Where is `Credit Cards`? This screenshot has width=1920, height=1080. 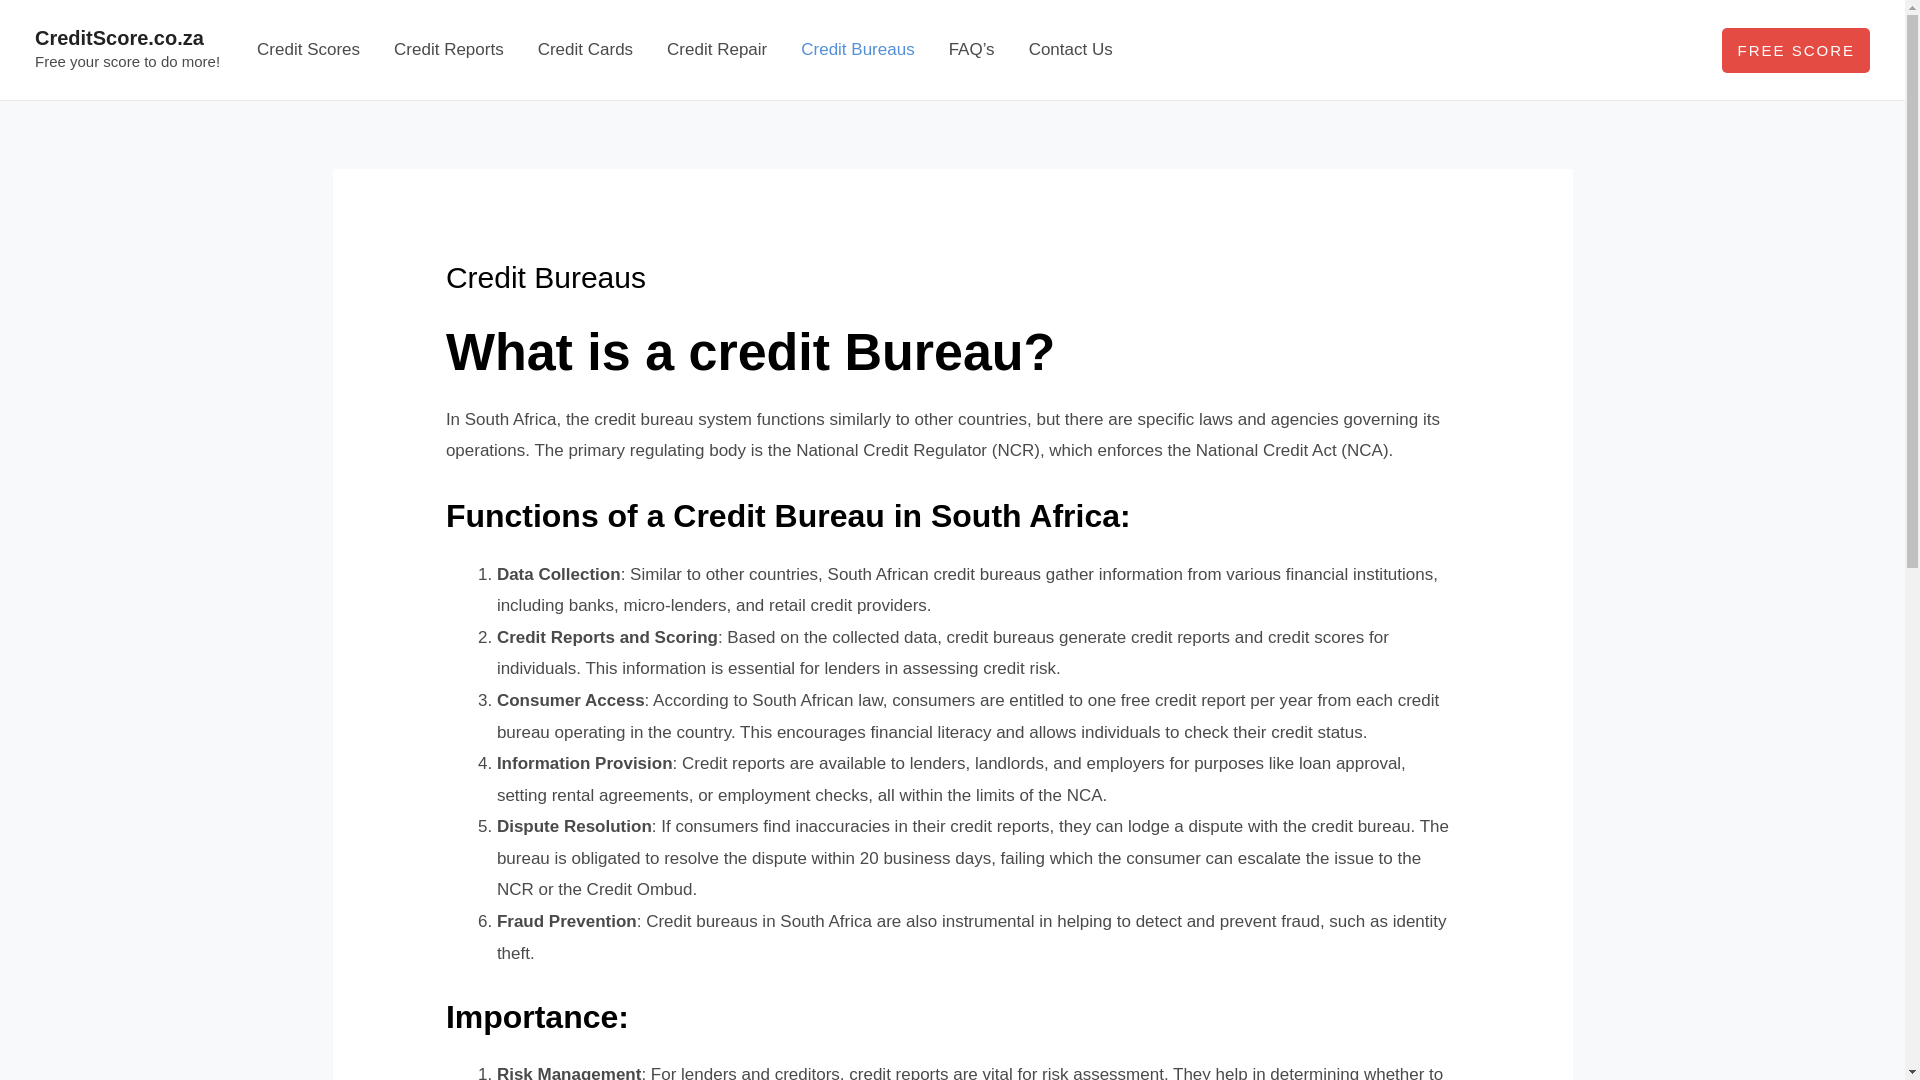 Credit Cards is located at coordinates (585, 50).